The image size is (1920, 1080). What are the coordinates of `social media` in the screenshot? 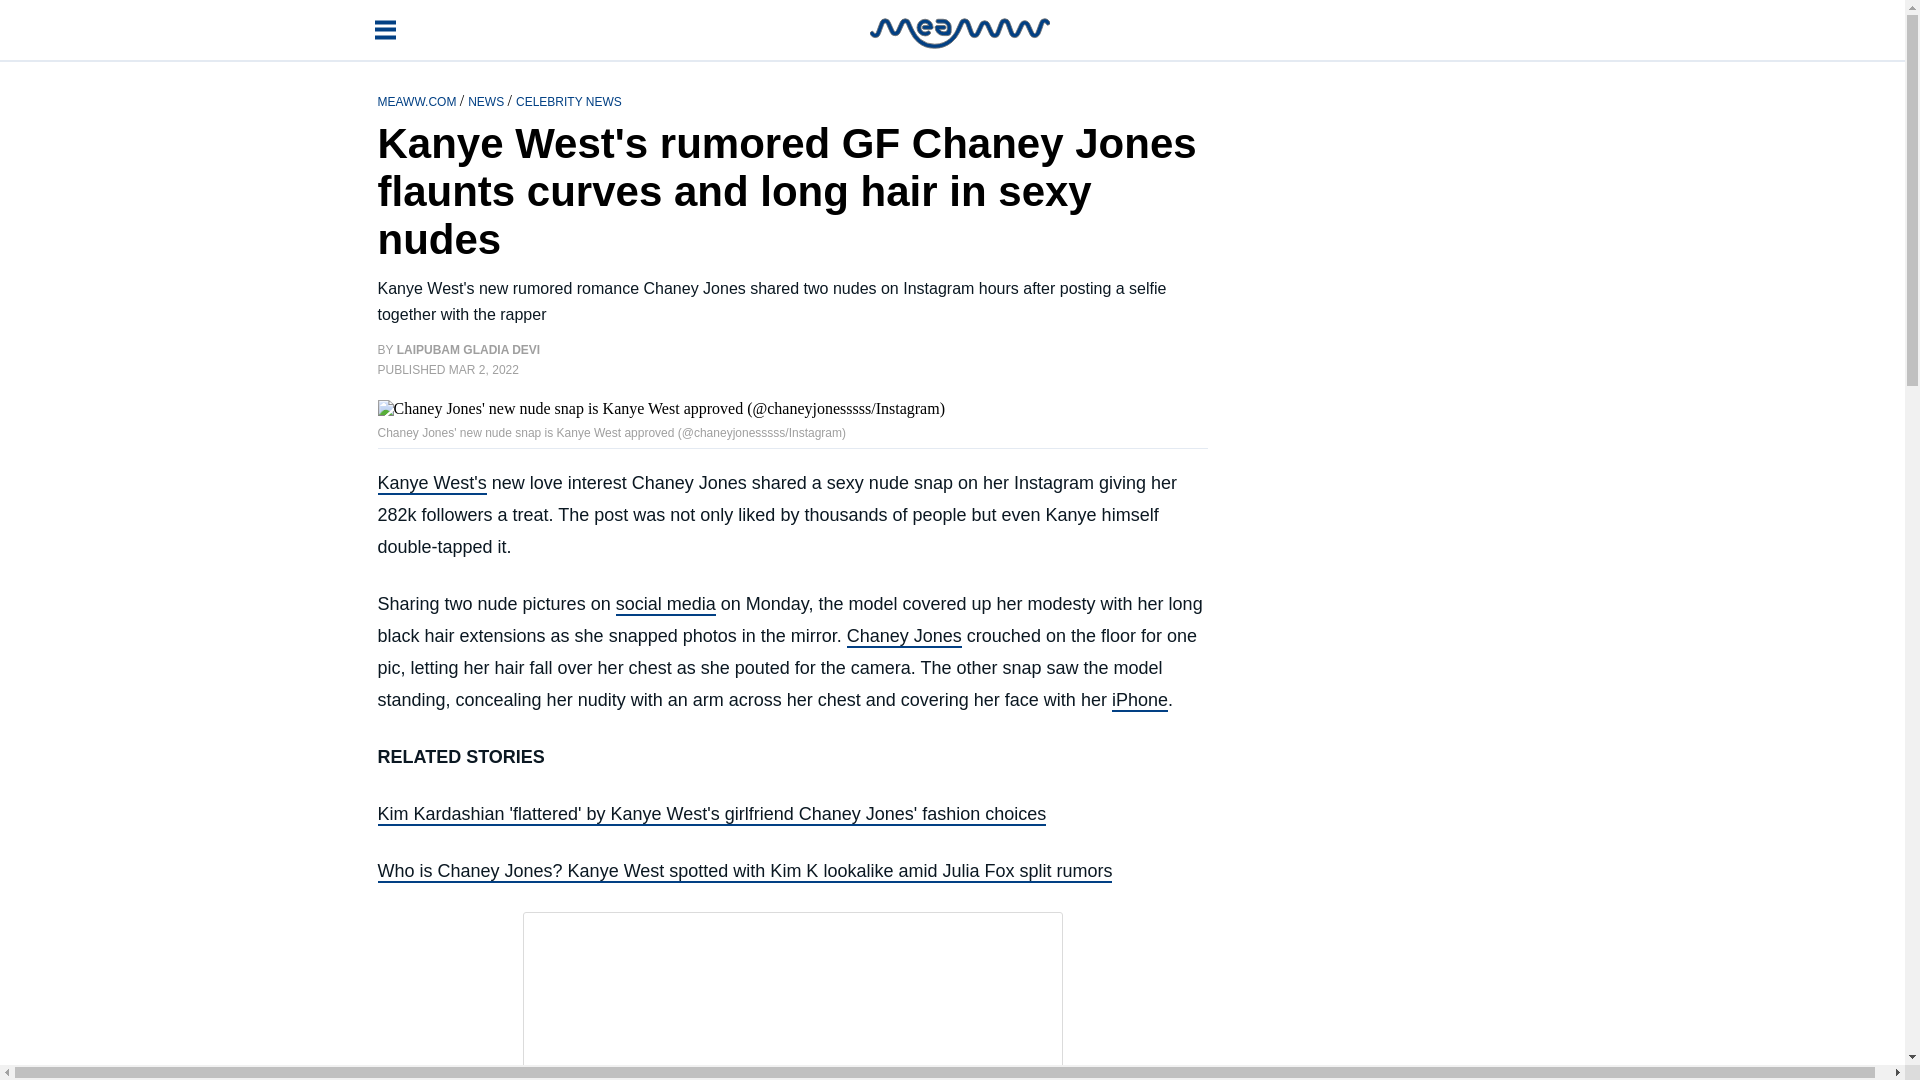 It's located at (666, 604).